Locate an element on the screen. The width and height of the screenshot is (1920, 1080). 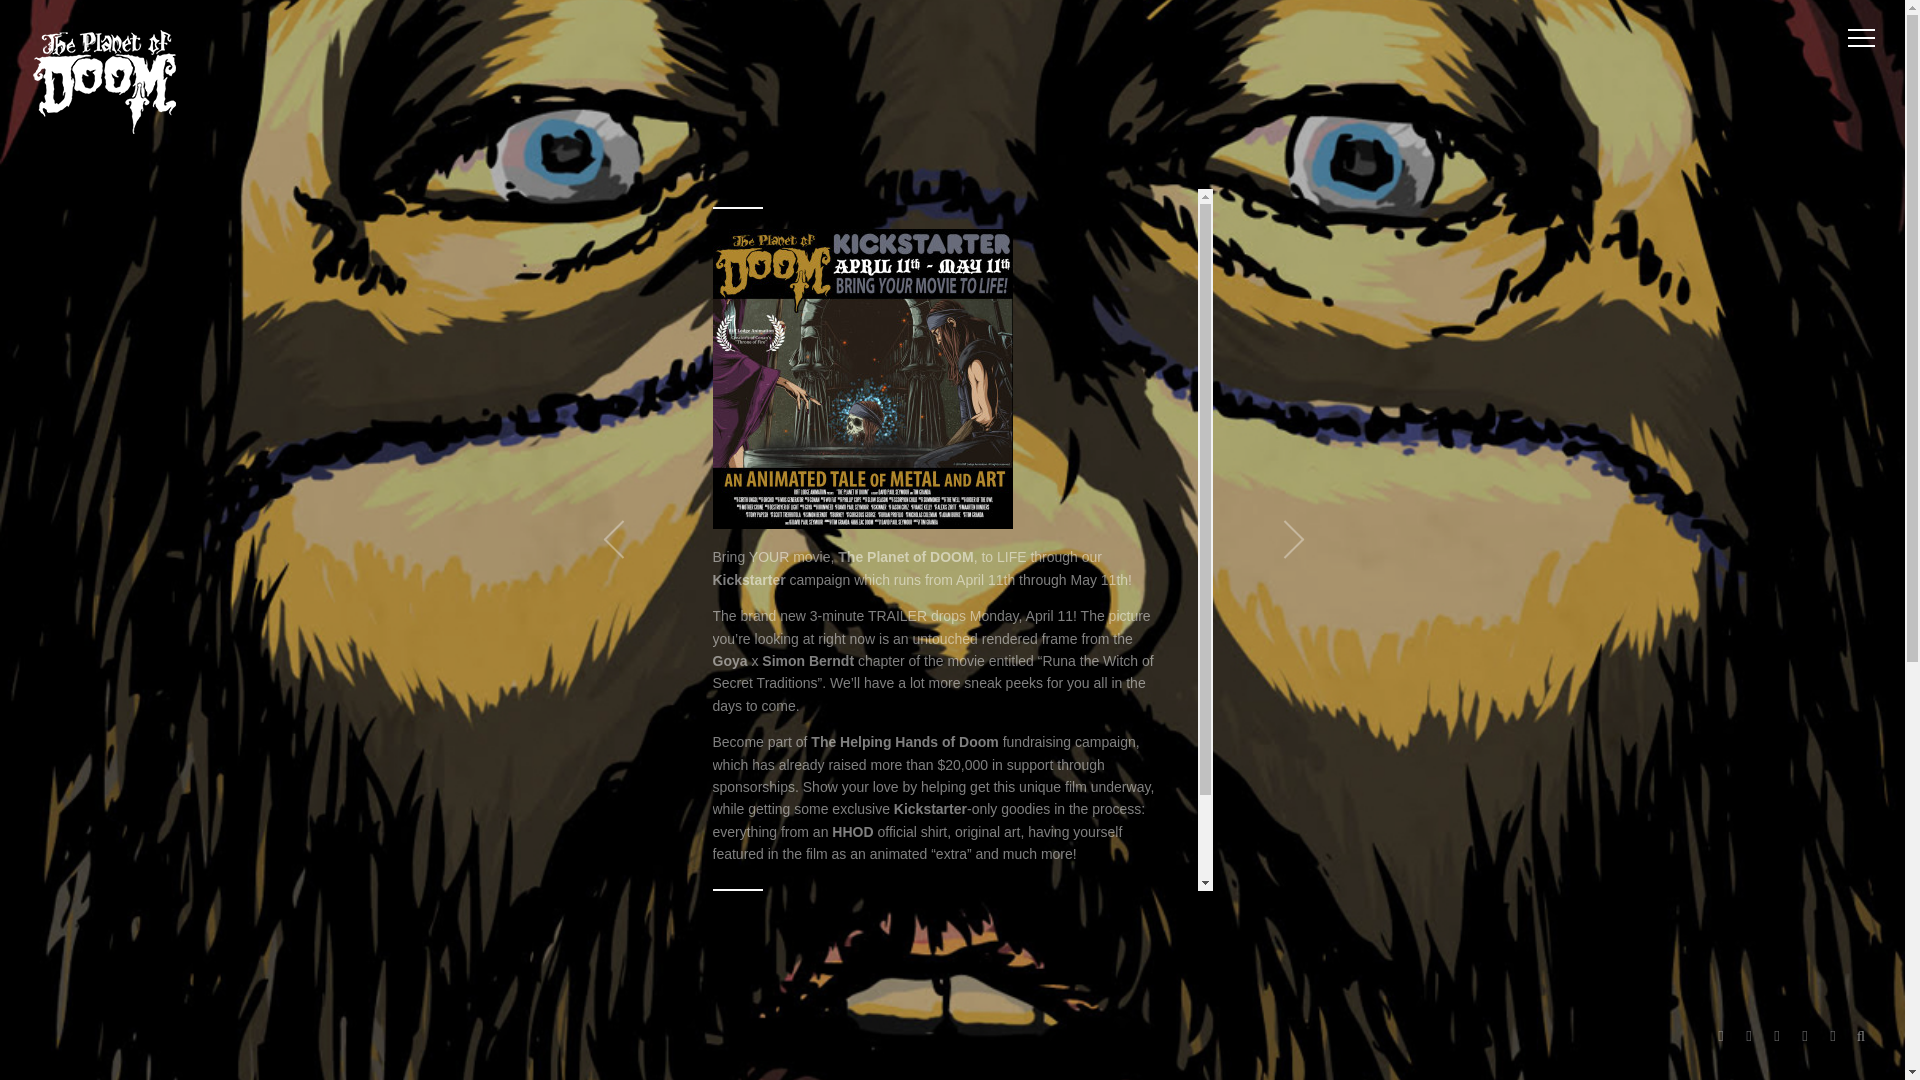
HEAVY METAL is located at coordinates (750, 958).